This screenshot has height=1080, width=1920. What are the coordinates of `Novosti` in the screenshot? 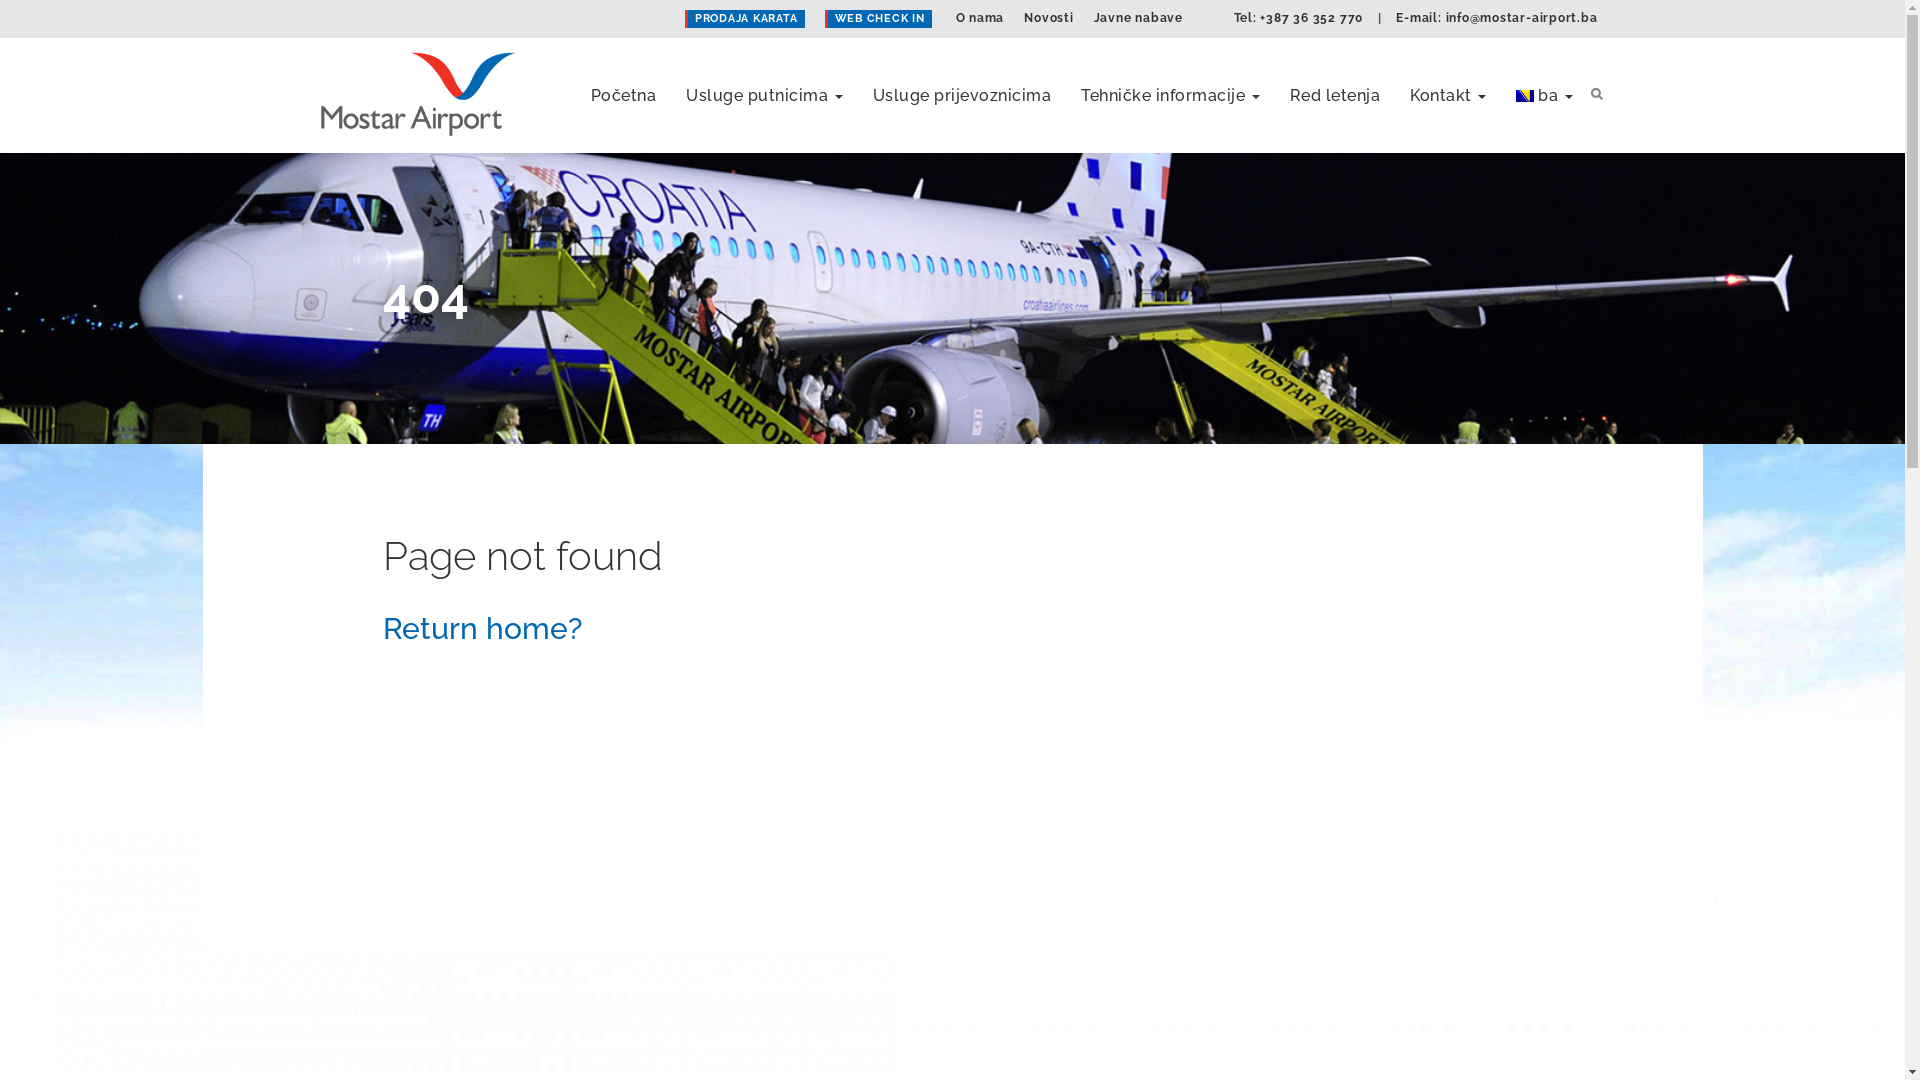 It's located at (1048, 18).